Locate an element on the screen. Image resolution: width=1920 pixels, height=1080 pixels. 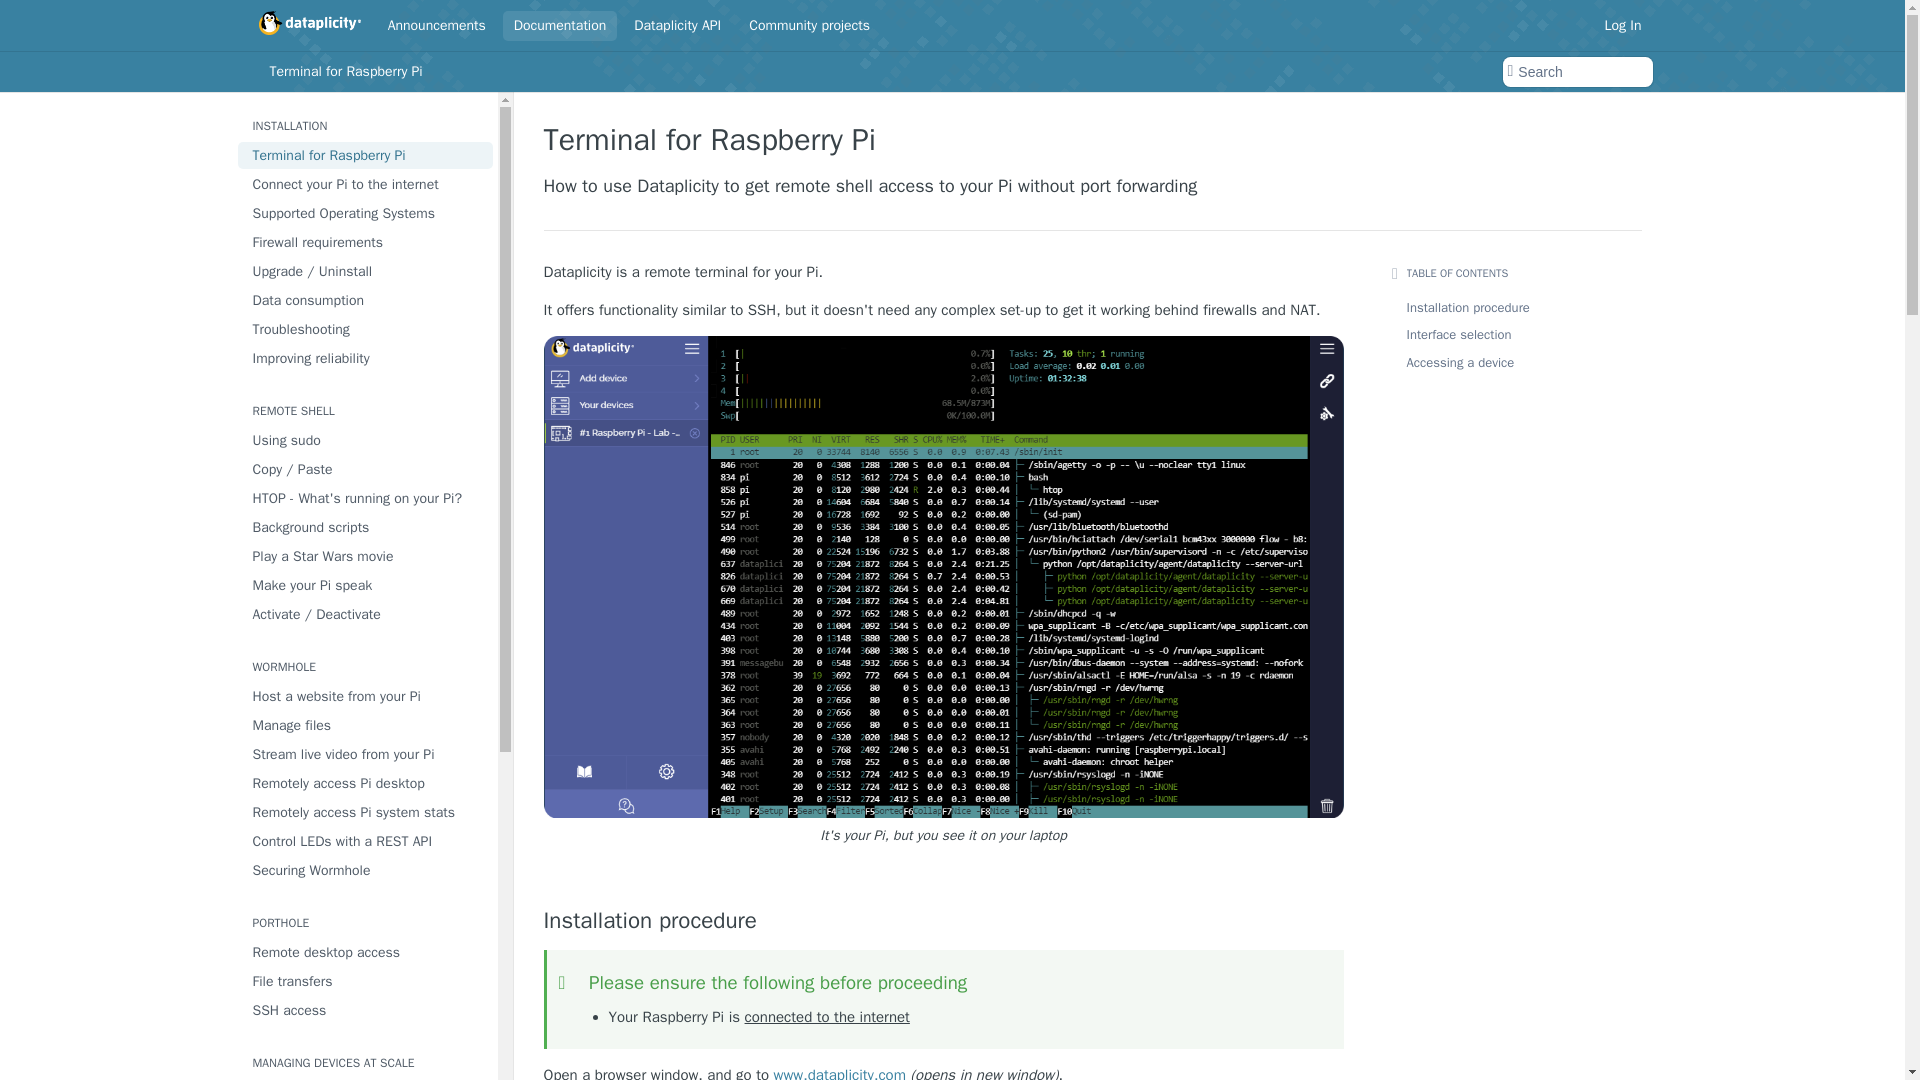
Dataplicity API is located at coordinates (676, 24).